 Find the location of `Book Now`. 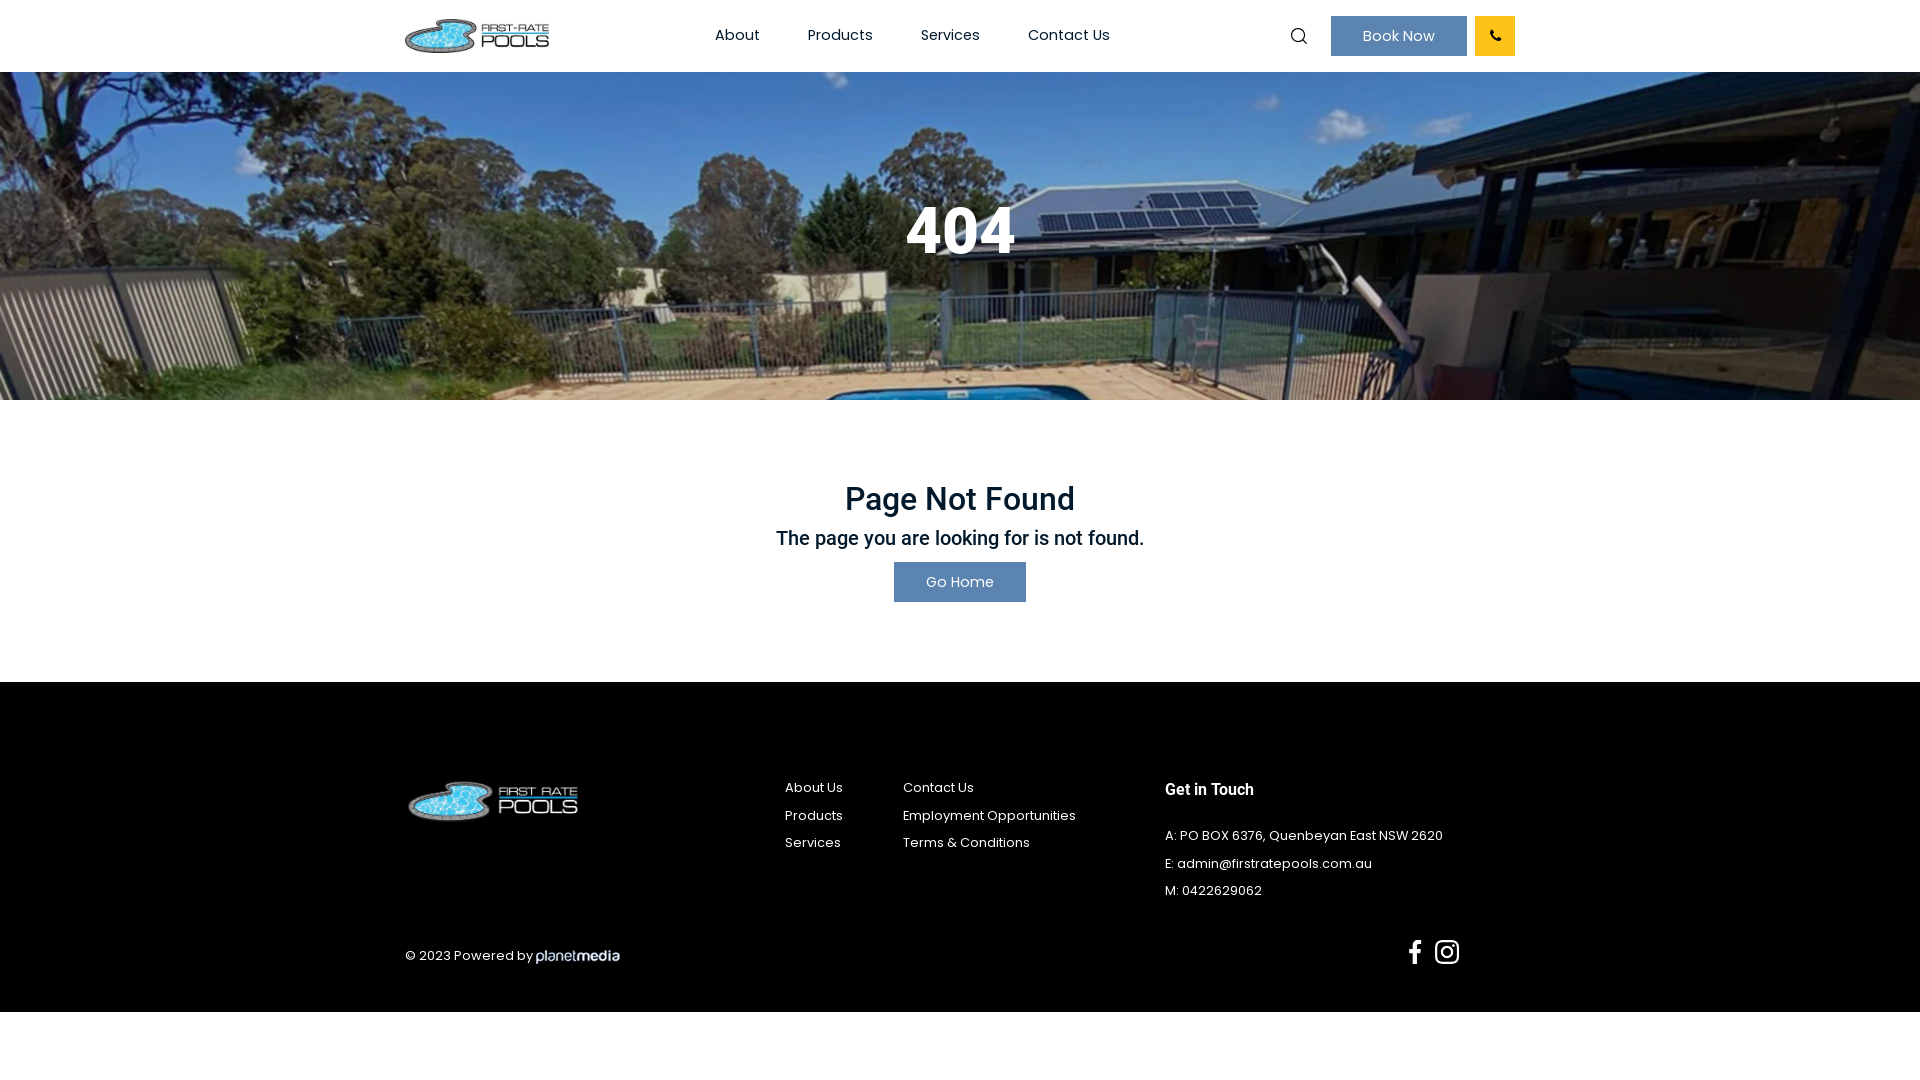

Book Now is located at coordinates (1399, 36).